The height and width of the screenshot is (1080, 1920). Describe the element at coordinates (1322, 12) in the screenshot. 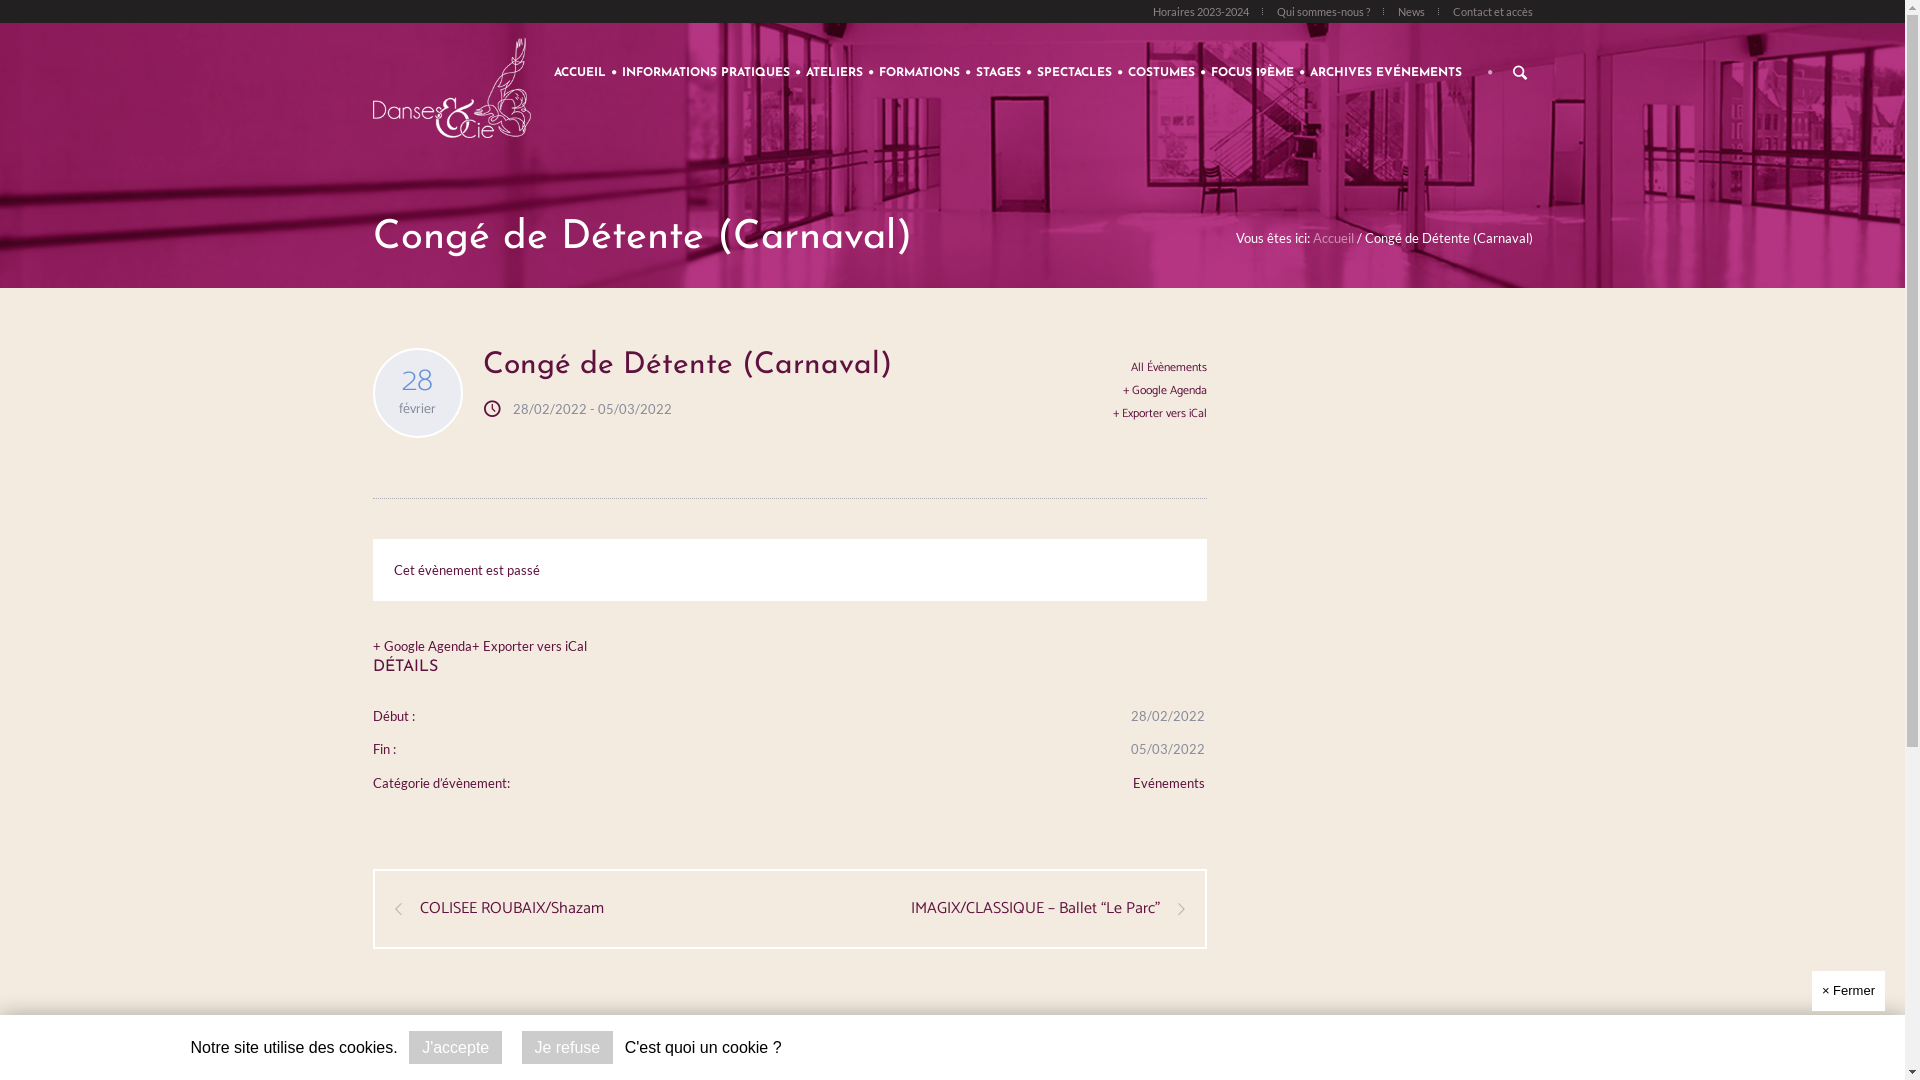

I see `Qui sommes-nous ?` at that location.